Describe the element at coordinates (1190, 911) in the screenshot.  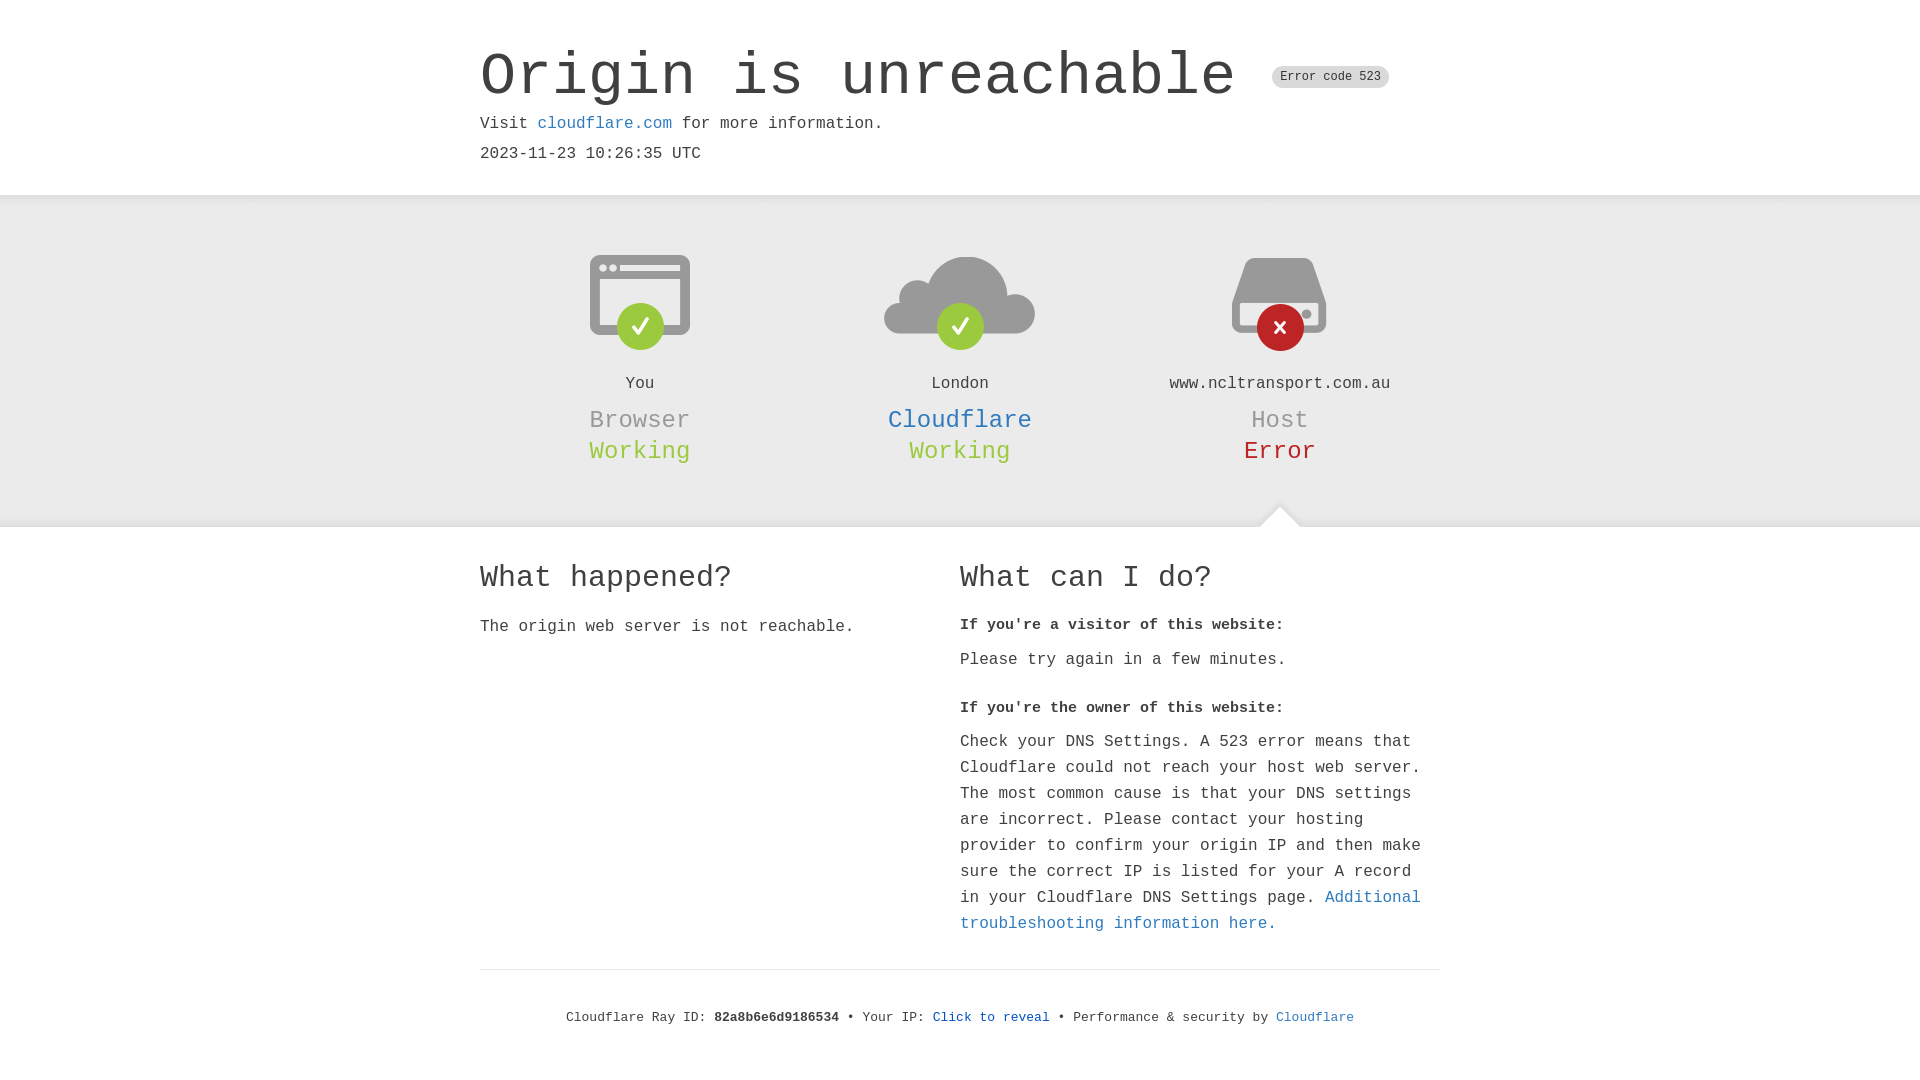
I see `Additional troubleshooting information here.` at that location.